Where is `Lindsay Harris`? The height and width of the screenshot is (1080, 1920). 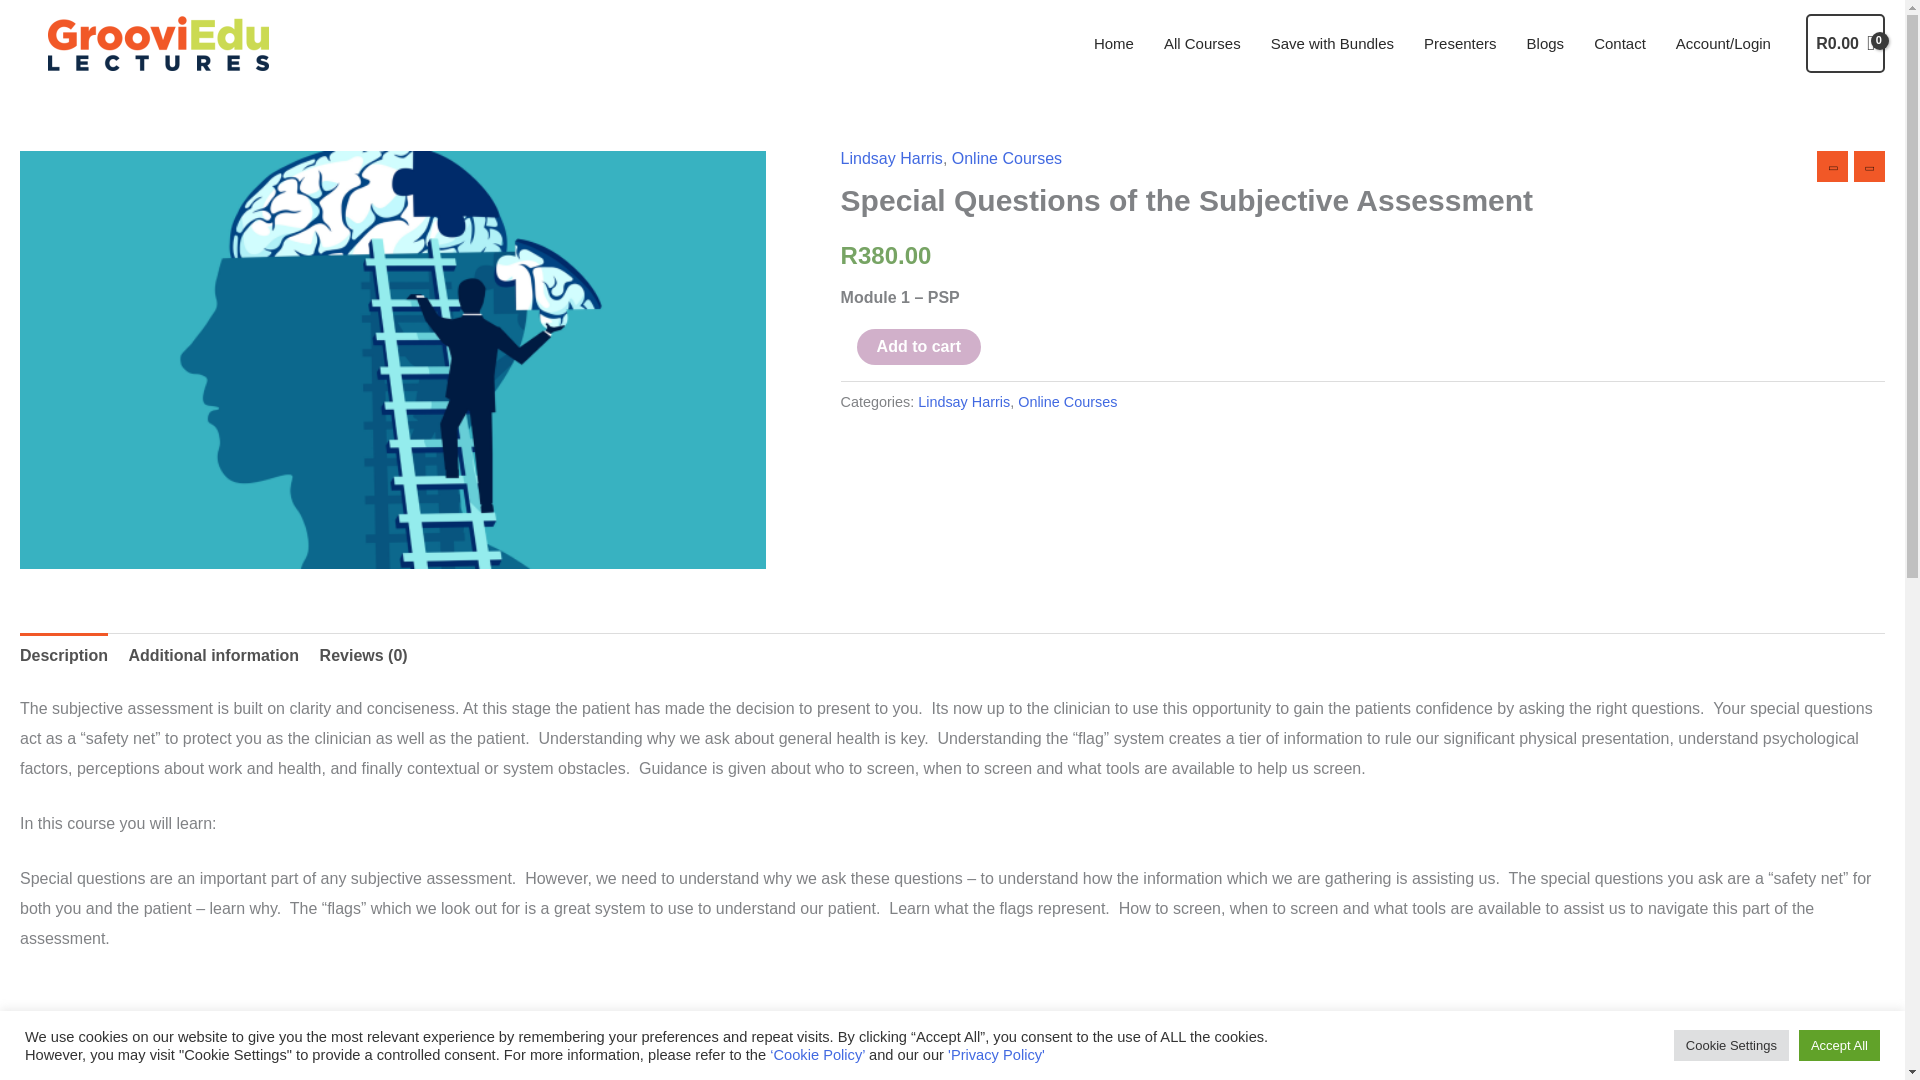
Lindsay Harris is located at coordinates (891, 158).